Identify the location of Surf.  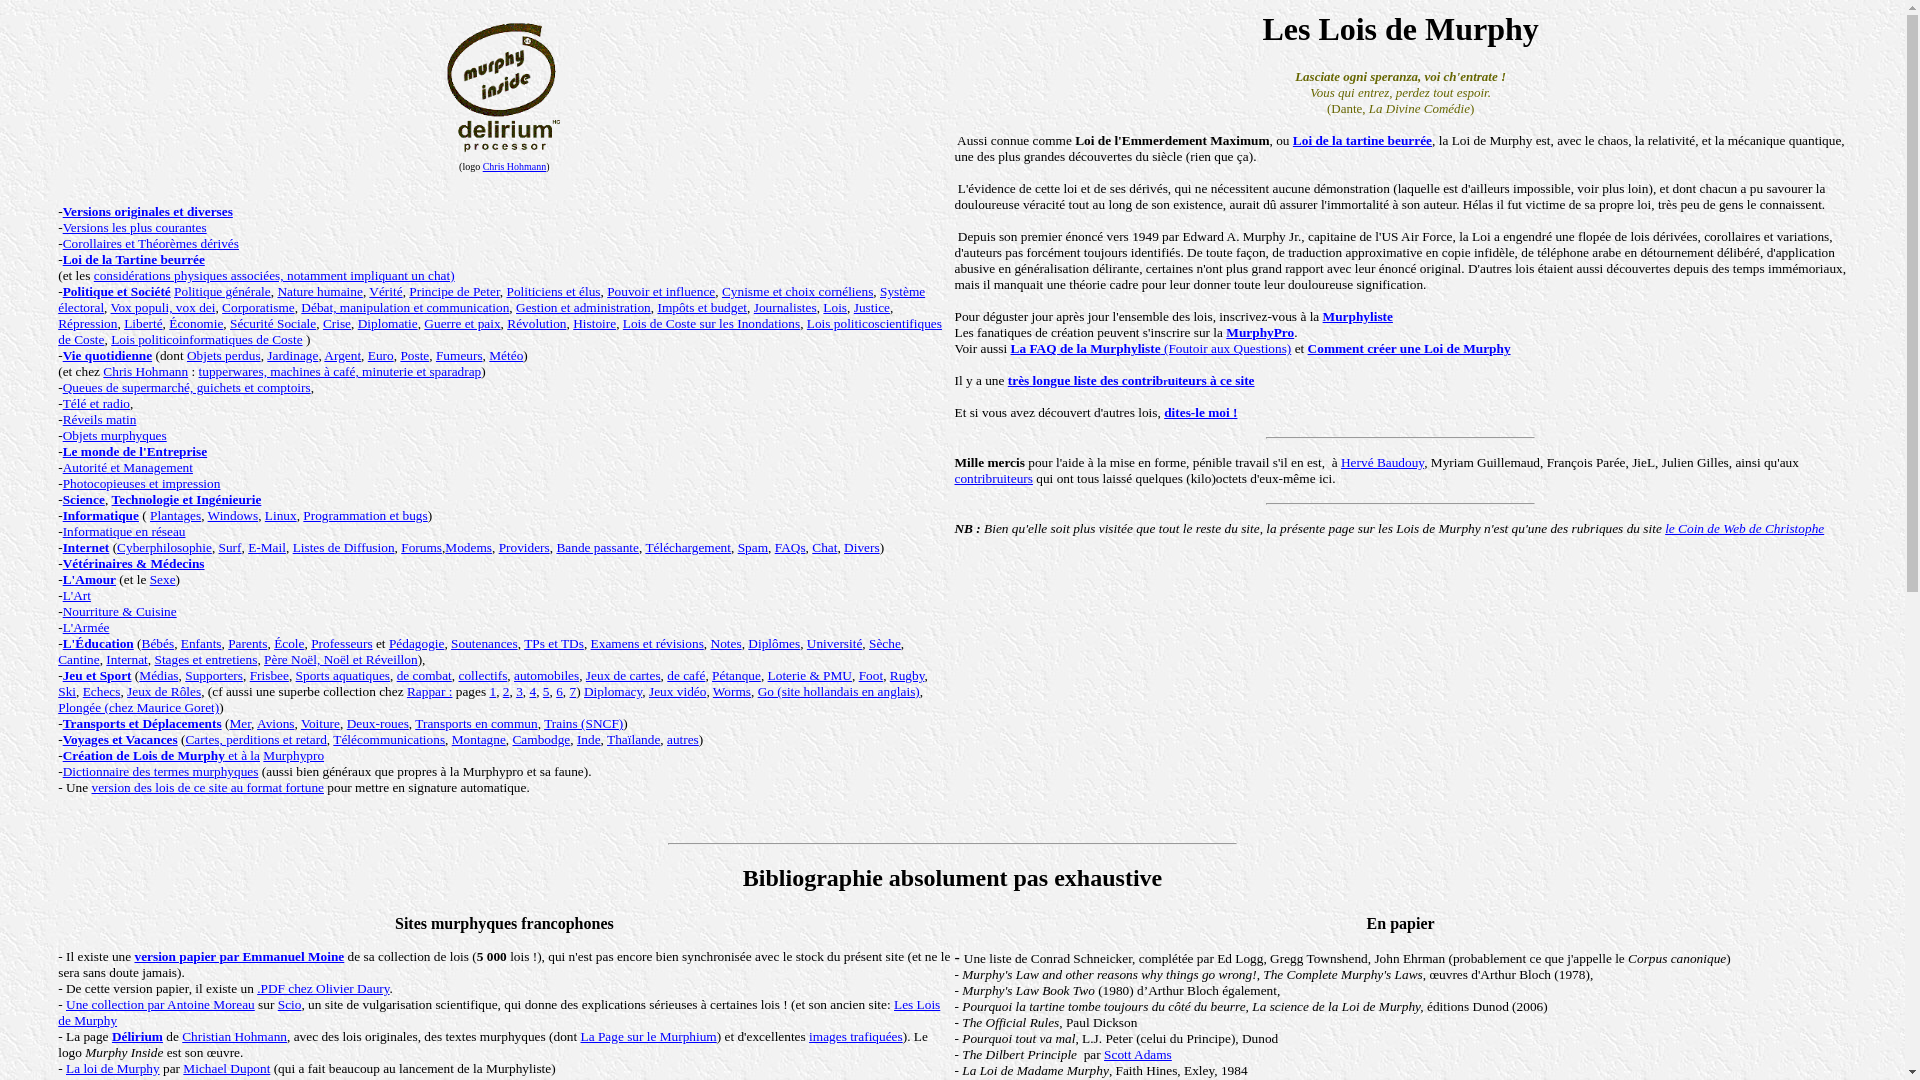
(230, 548).